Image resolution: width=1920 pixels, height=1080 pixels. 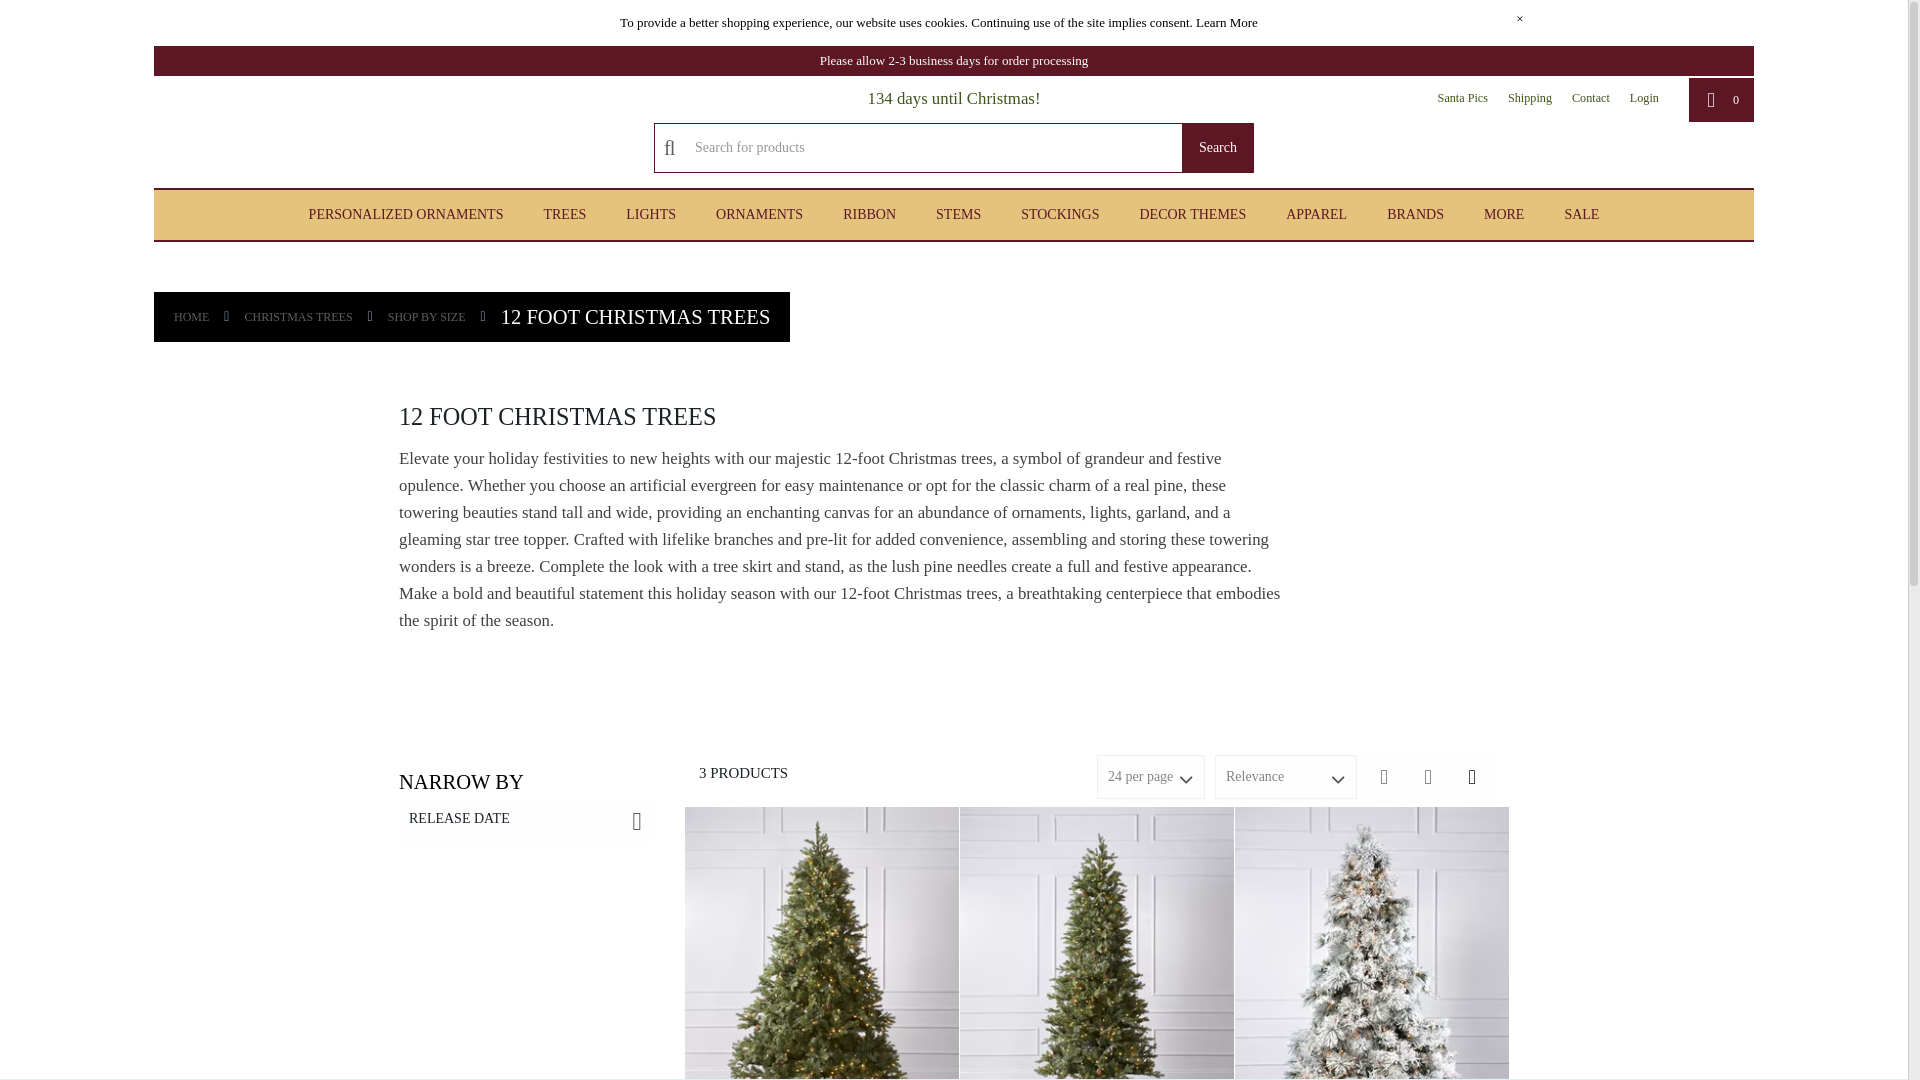 What do you see at coordinates (1383, 776) in the screenshot?
I see `List` at bounding box center [1383, 776].